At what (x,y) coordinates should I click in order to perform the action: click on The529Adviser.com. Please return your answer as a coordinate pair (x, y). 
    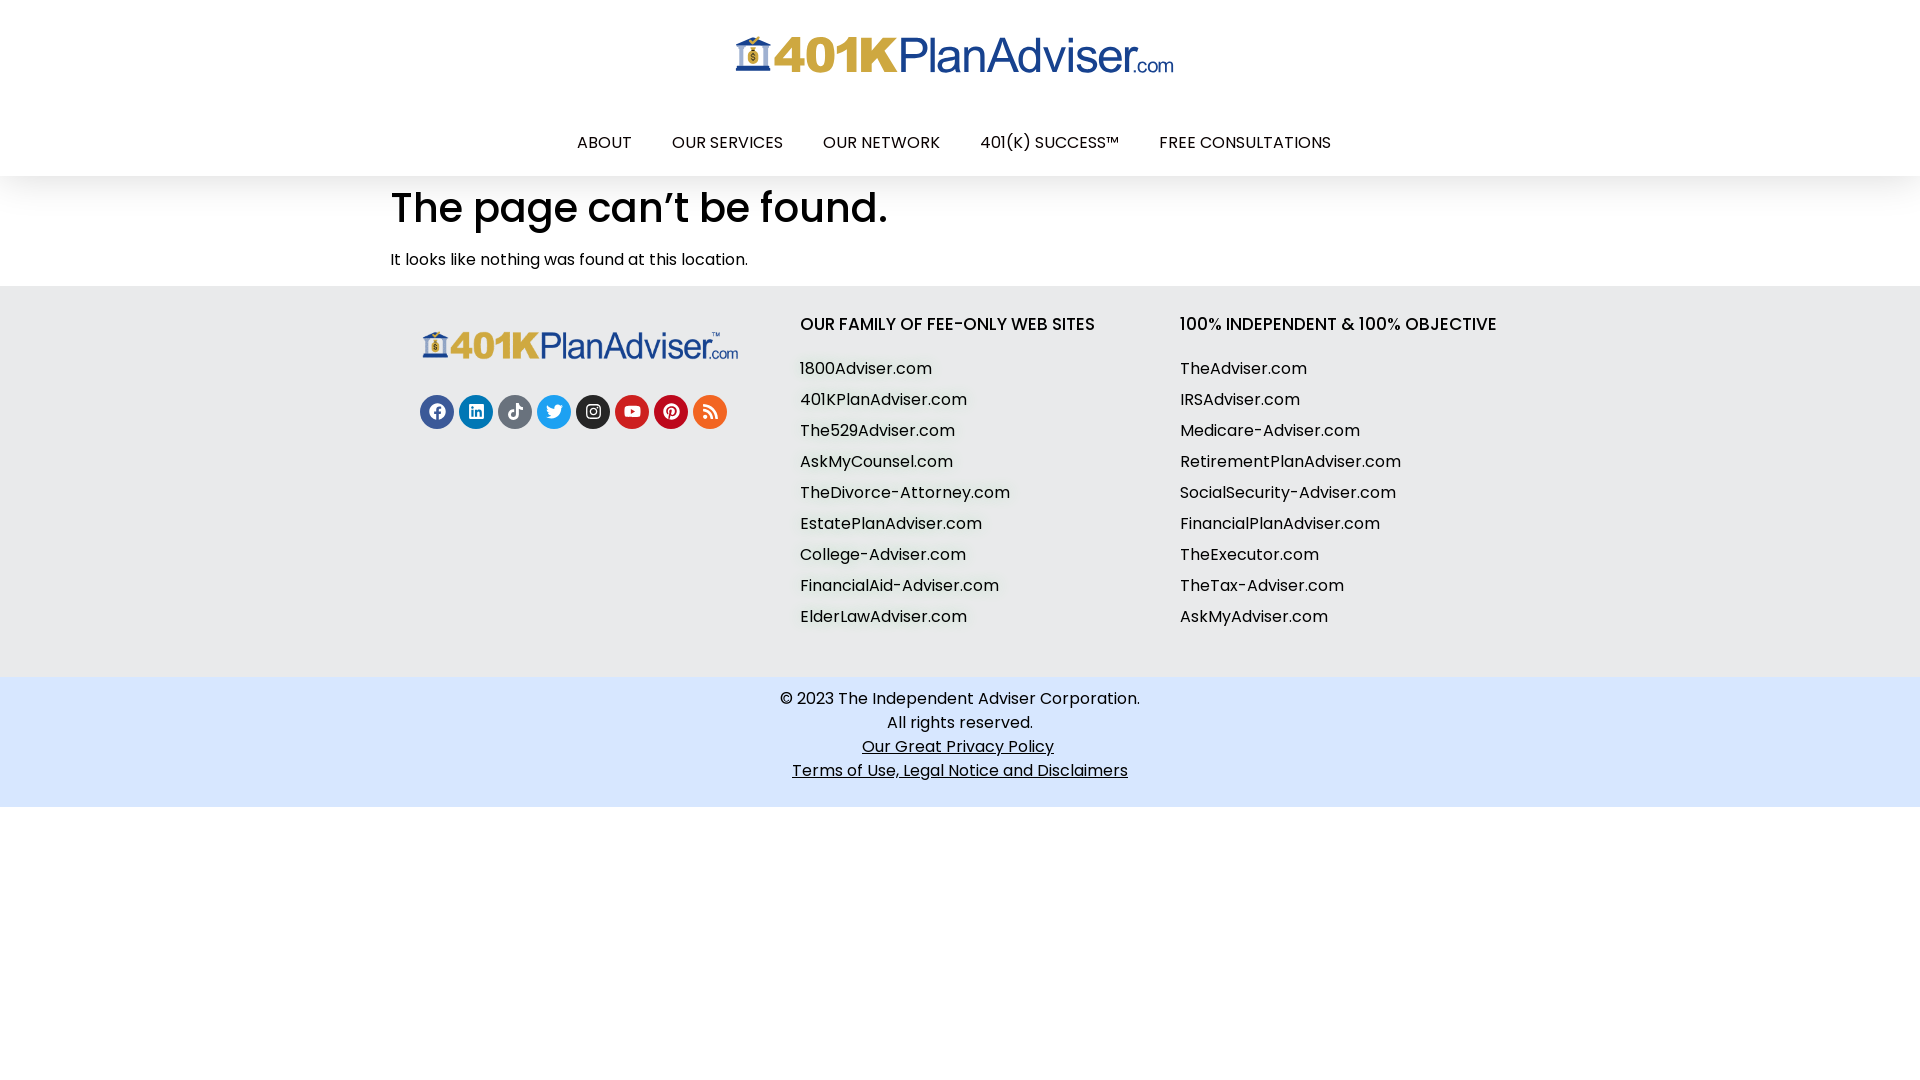
    Looking at the image, I should click on (878, 430).